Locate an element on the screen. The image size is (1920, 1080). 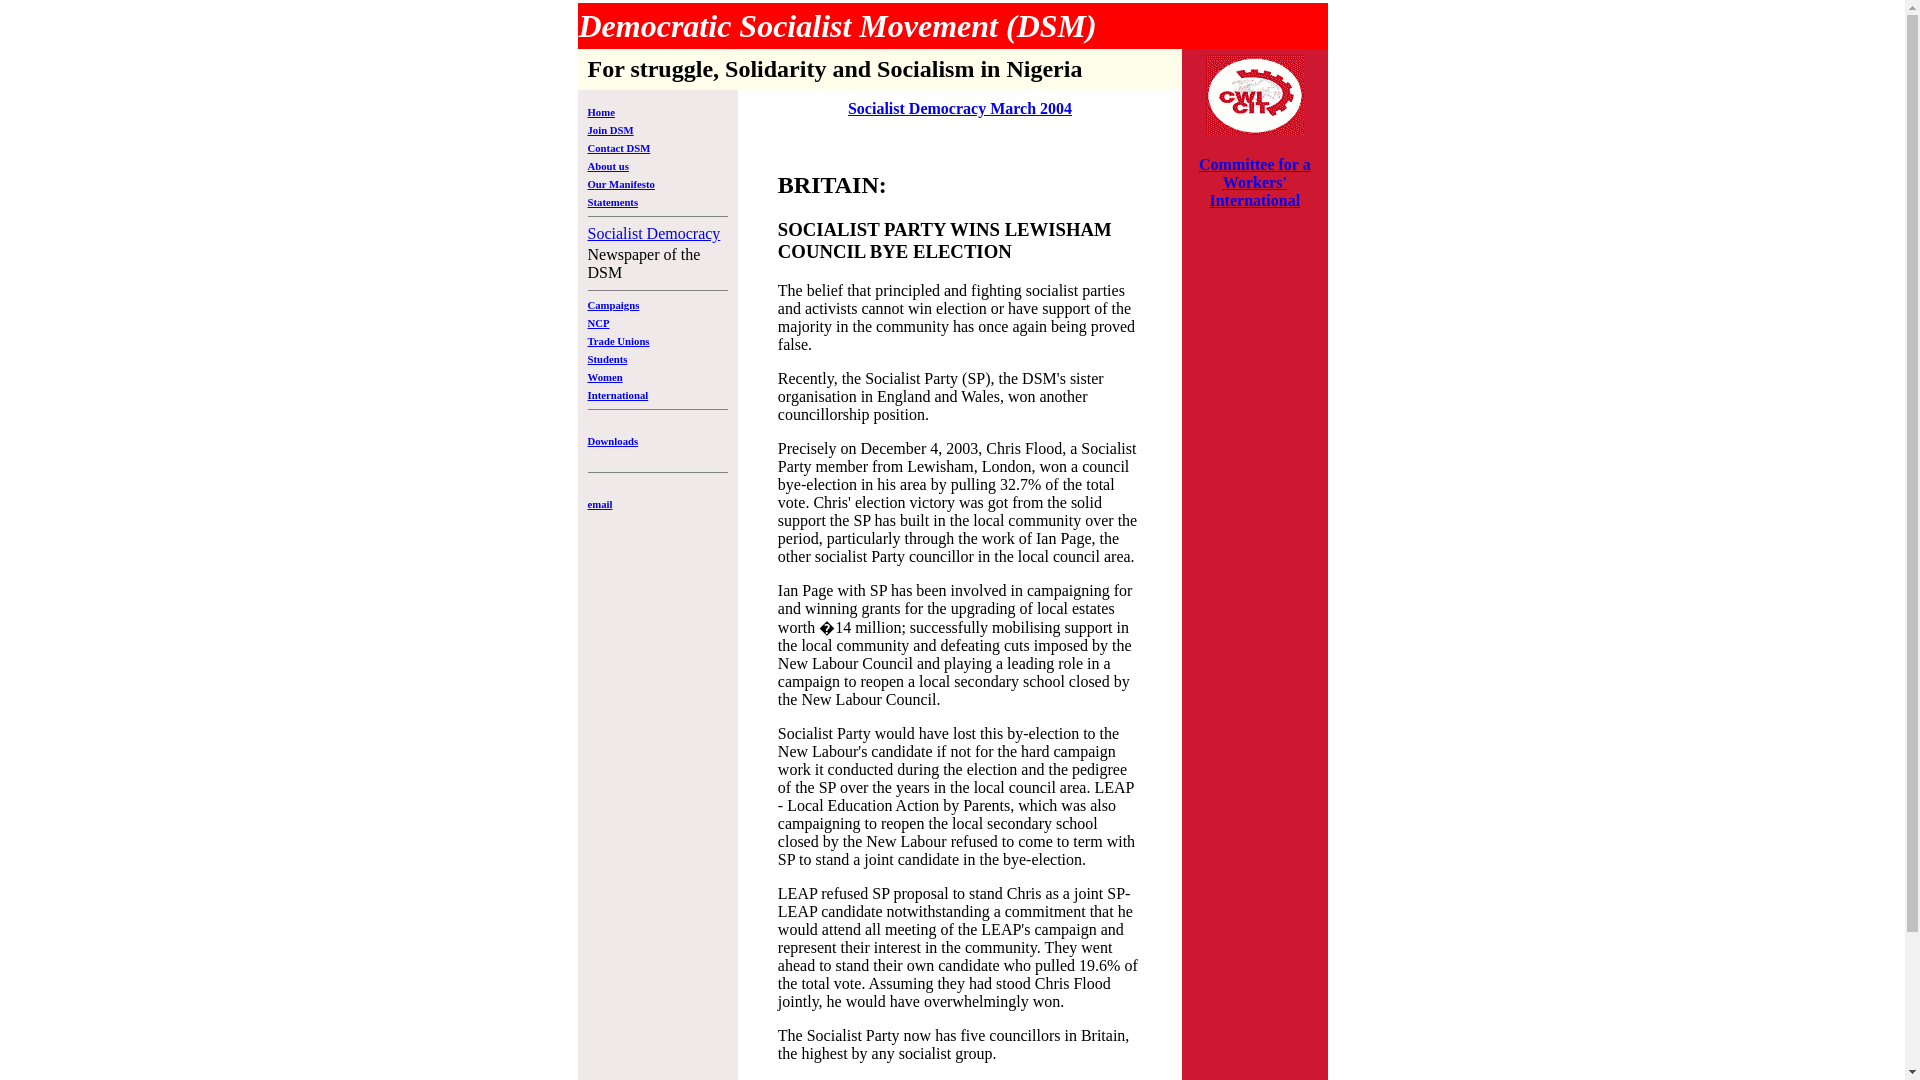
Socialist Democracy March 2004 is located at coordinates (960, 108).